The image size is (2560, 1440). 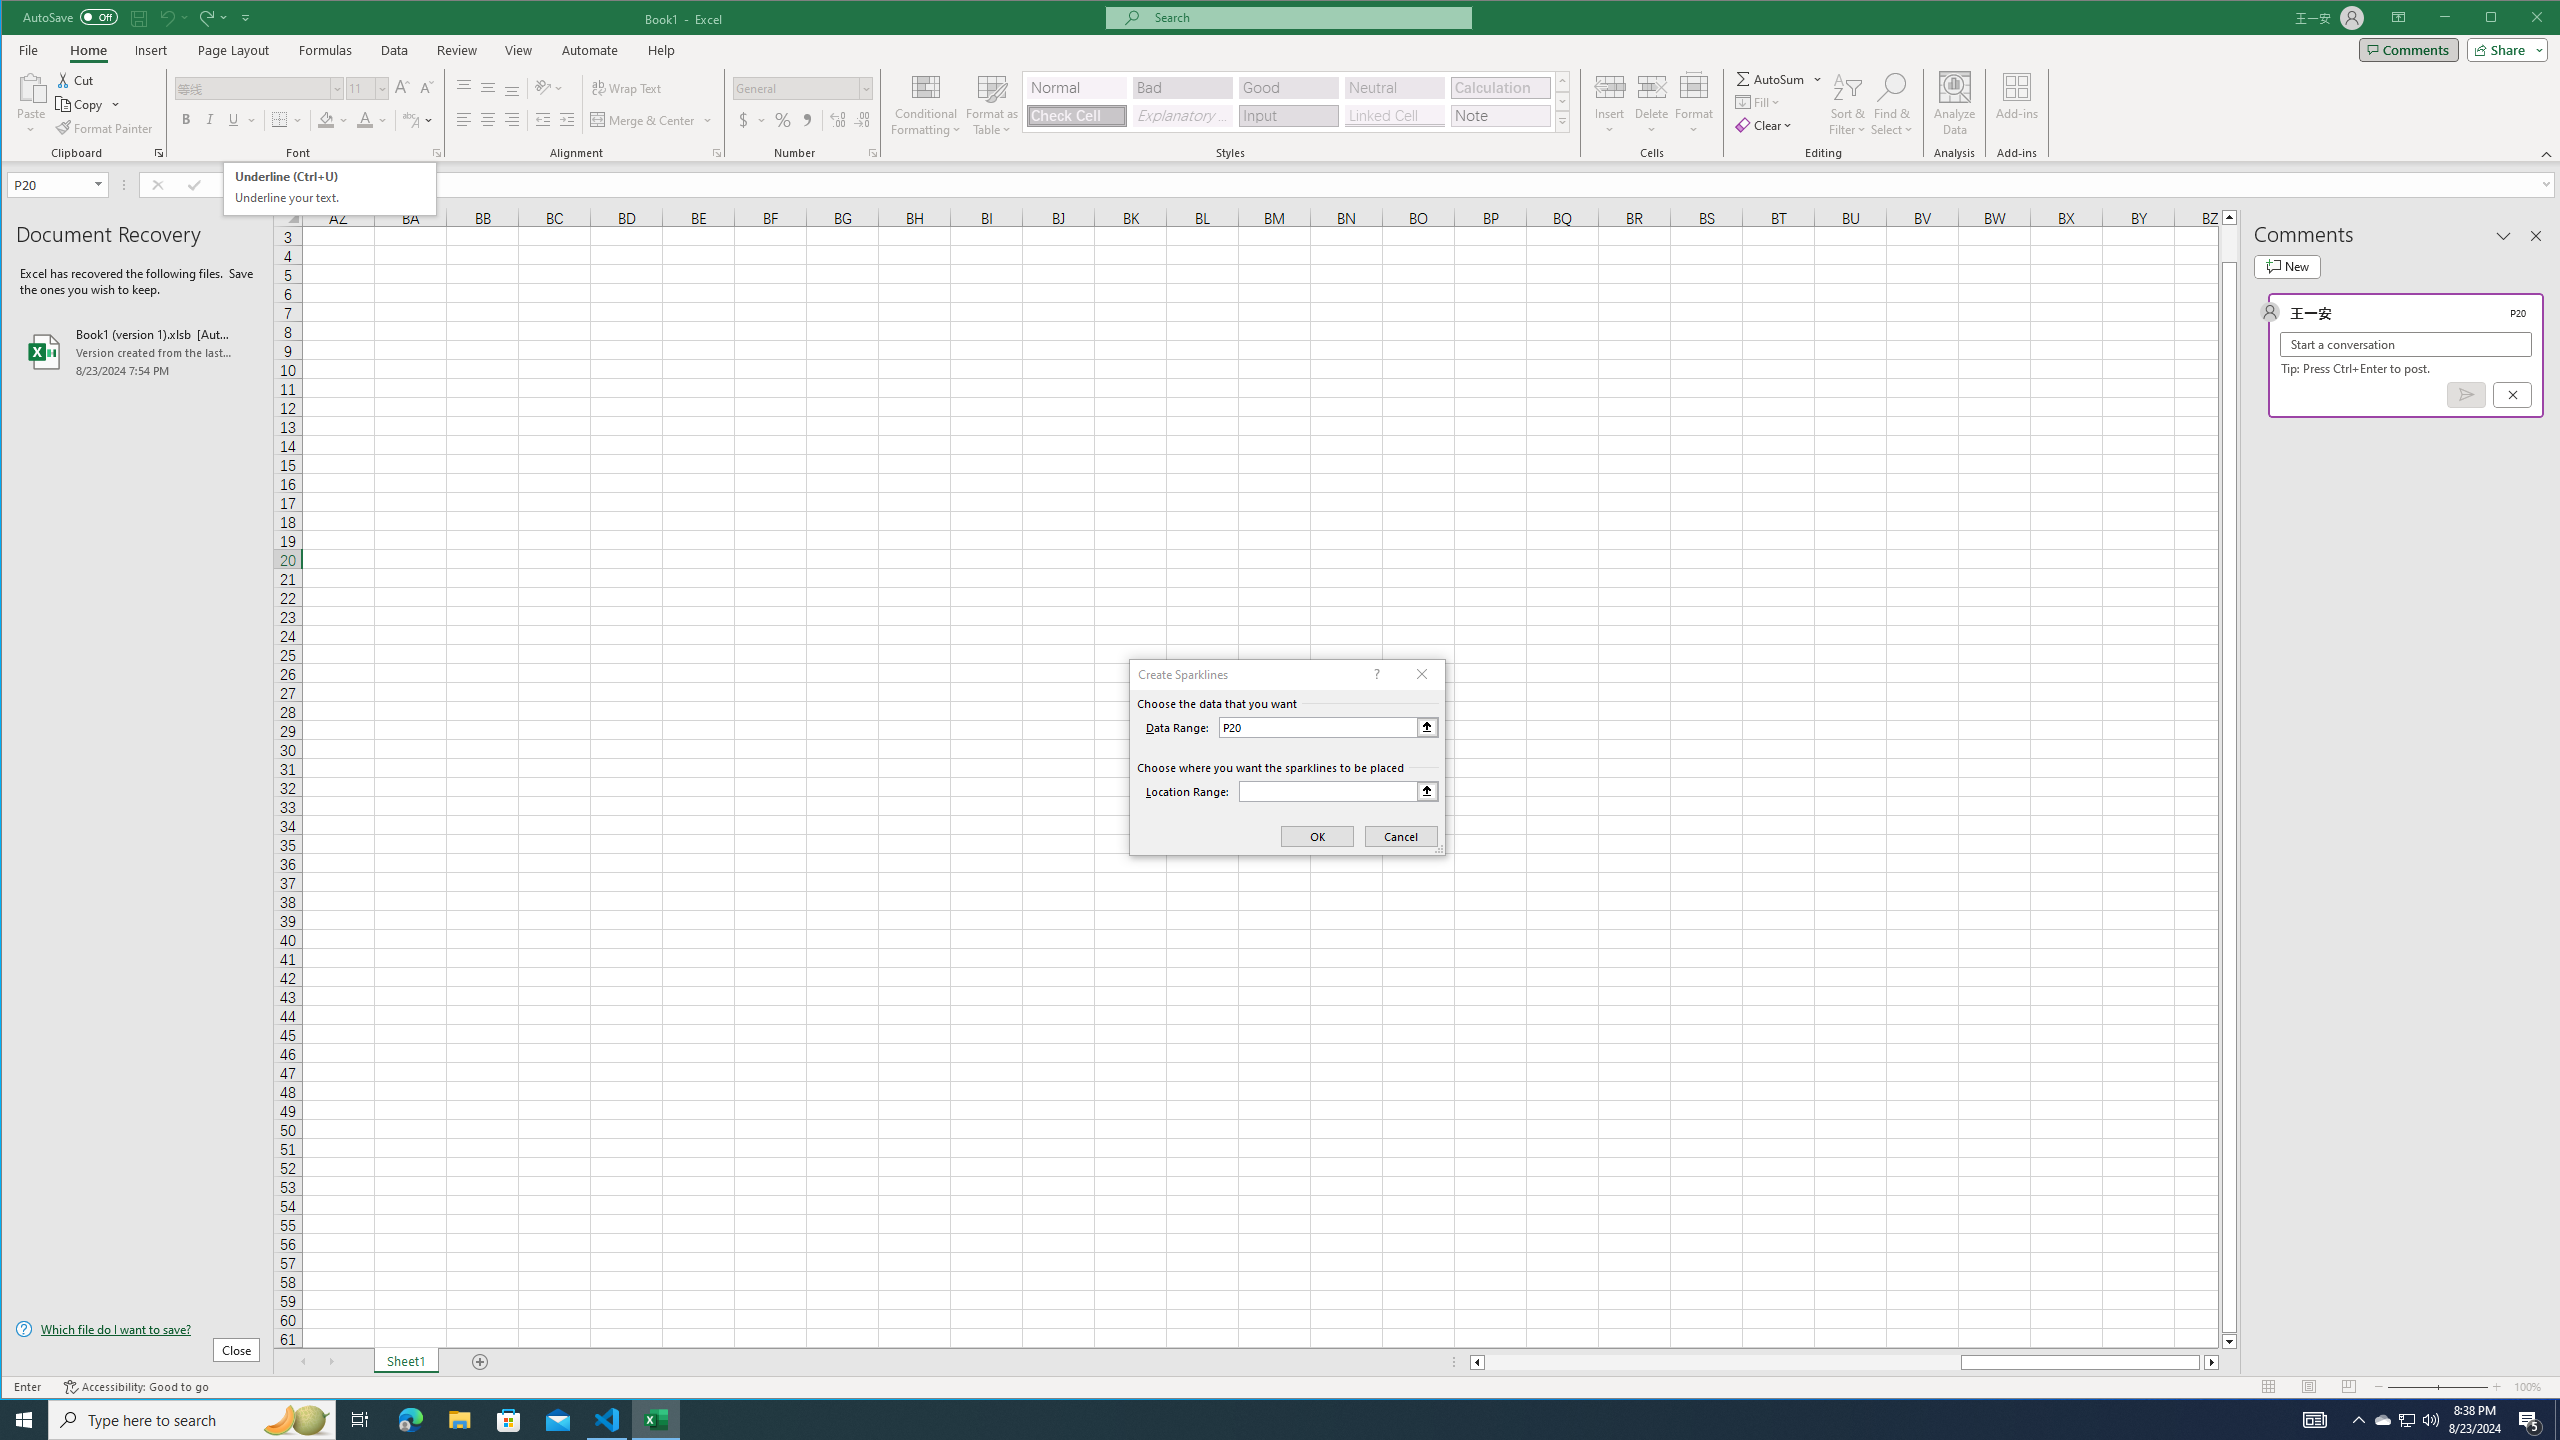 I want to click on Find & Select, so click(x=1394, y=116).